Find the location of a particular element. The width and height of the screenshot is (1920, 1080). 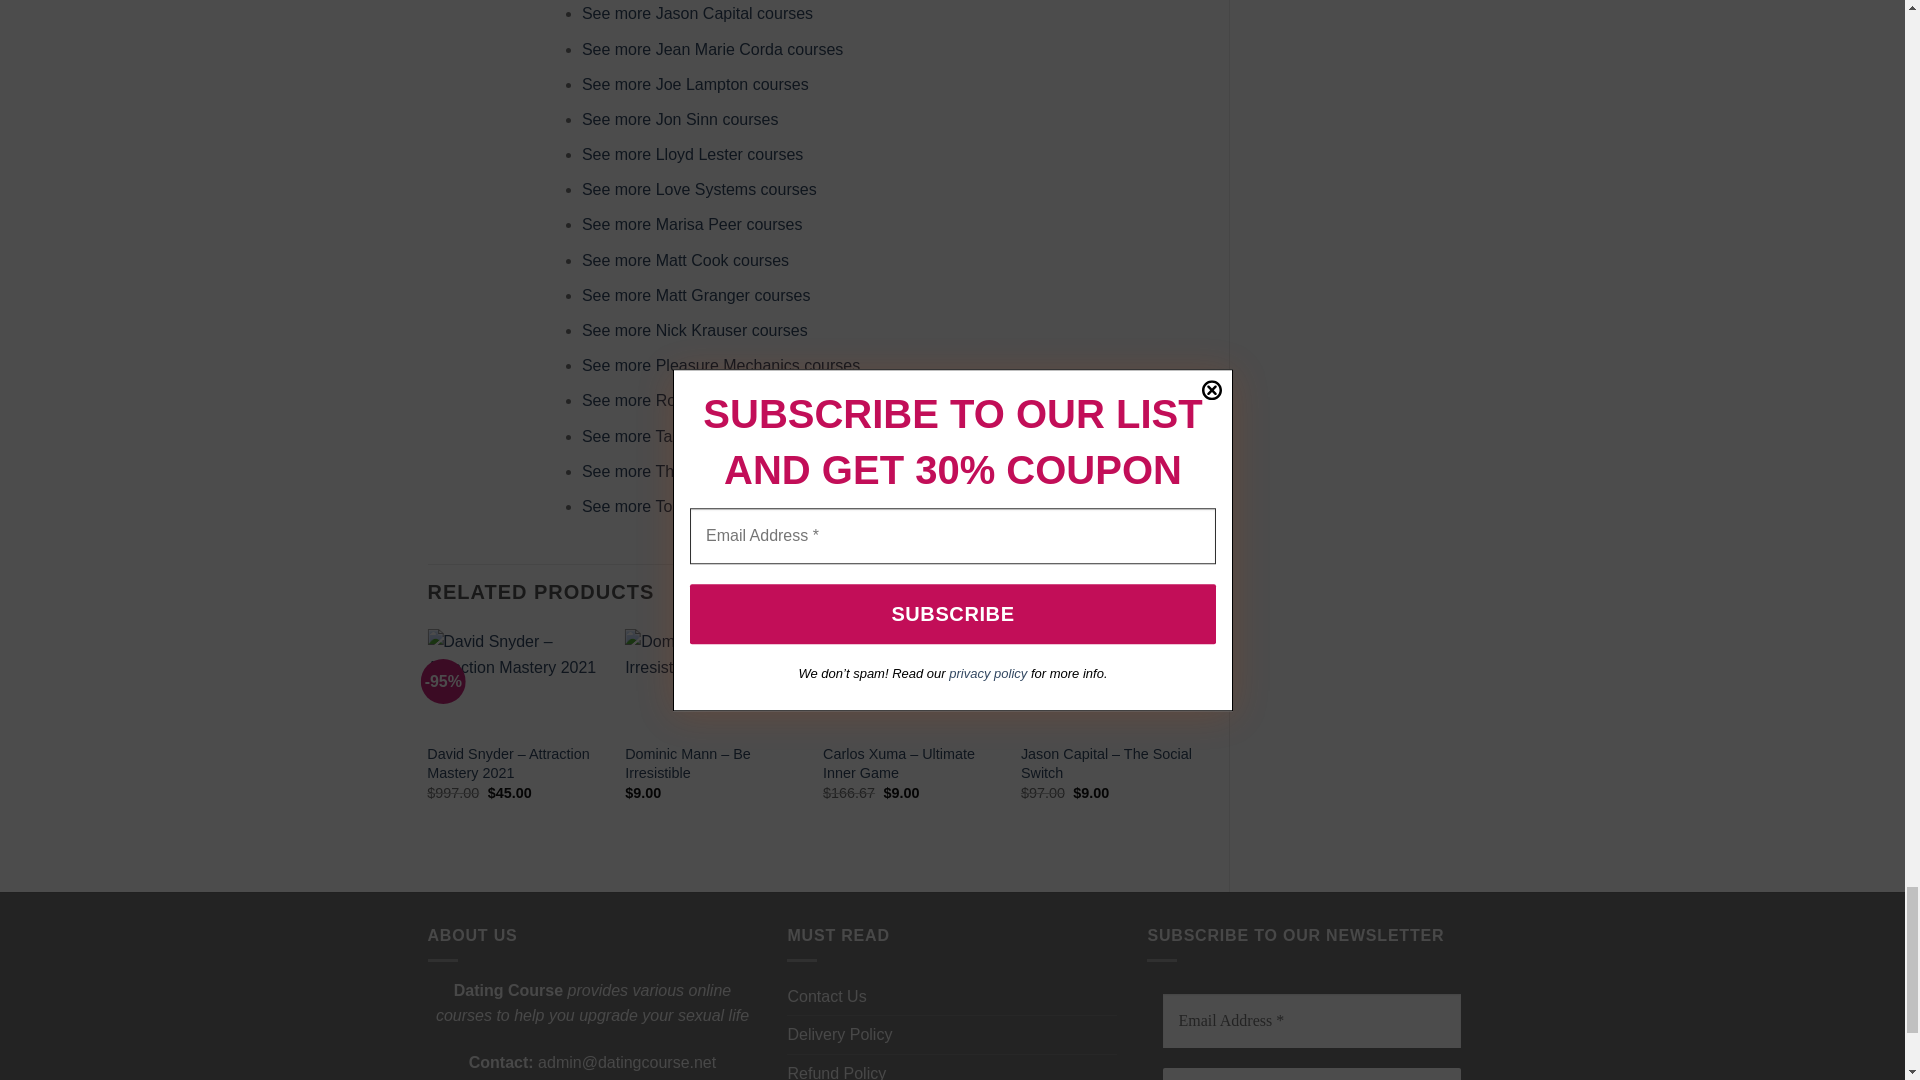

Email Address is located at coordinates (1312, 1020).